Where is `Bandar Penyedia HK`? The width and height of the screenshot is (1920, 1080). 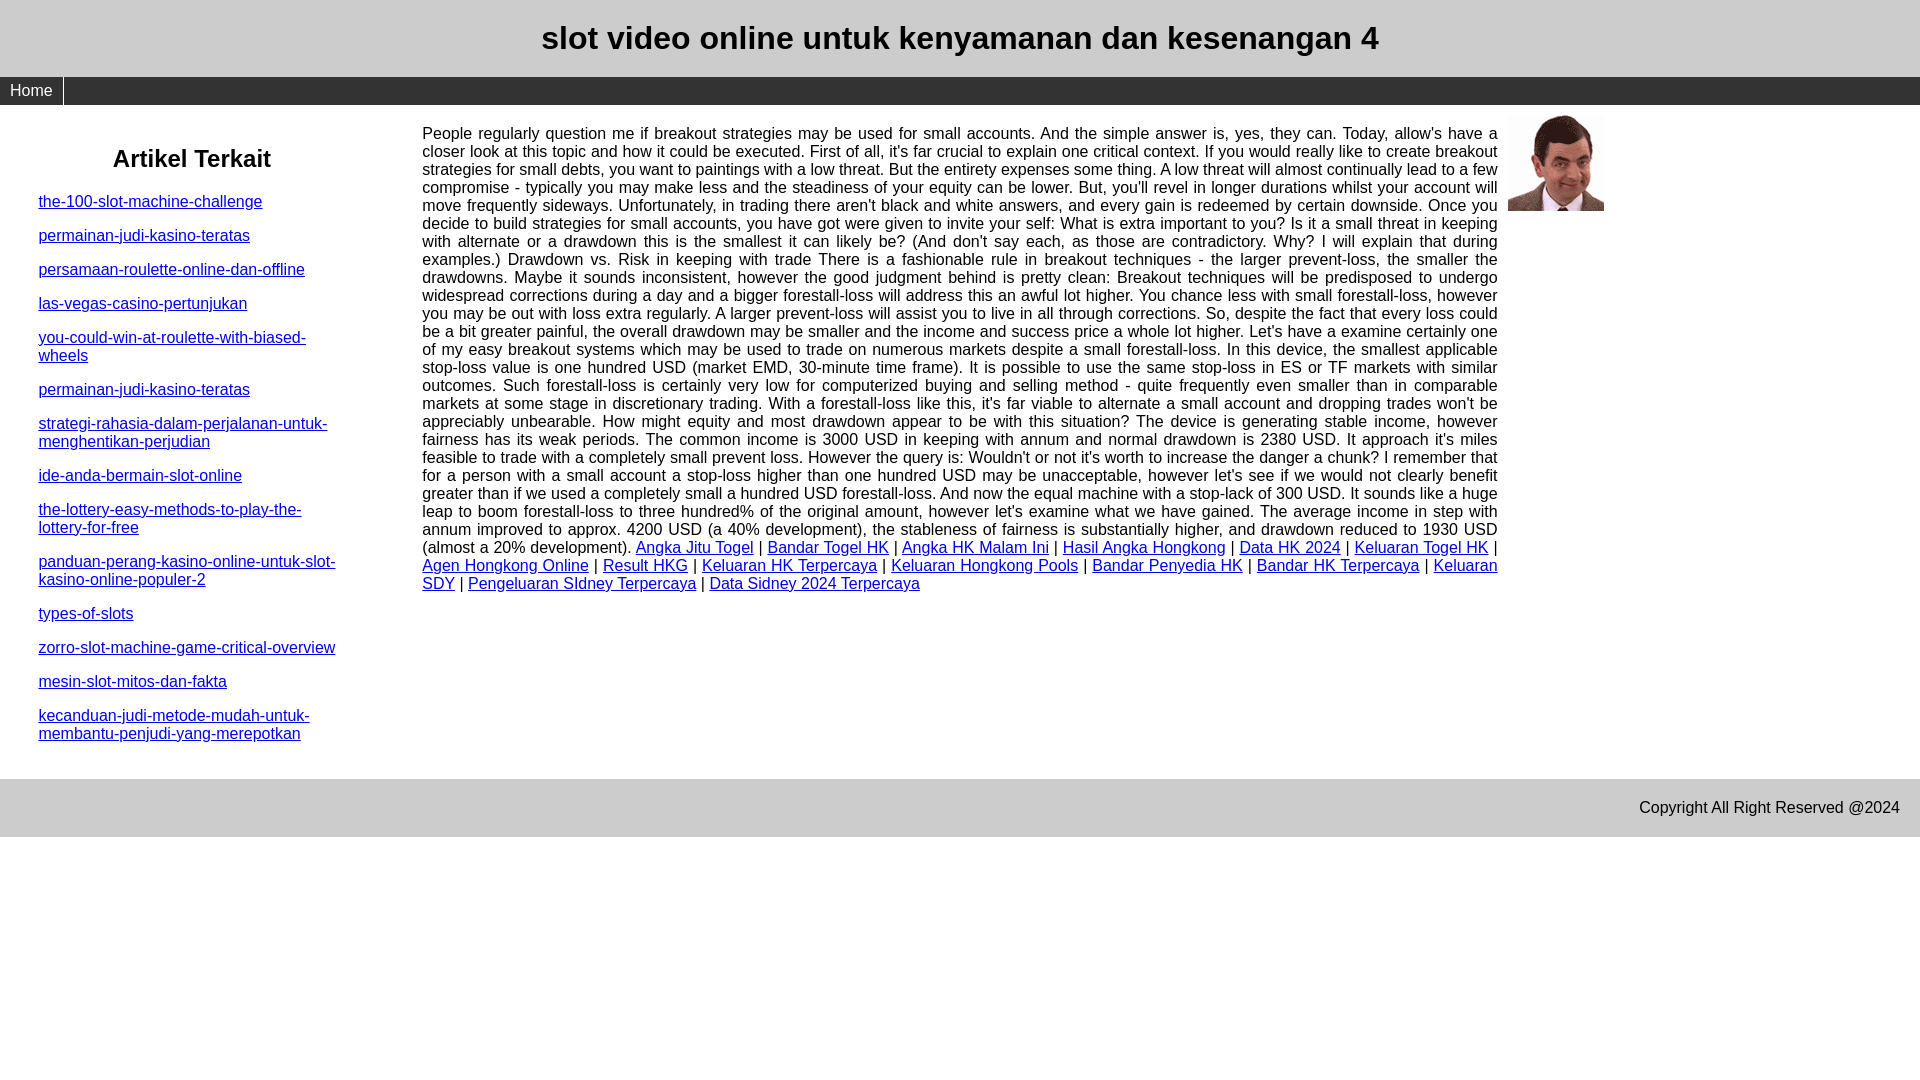 Bandar Penyedia HK is located at coordinates (1167, 565).